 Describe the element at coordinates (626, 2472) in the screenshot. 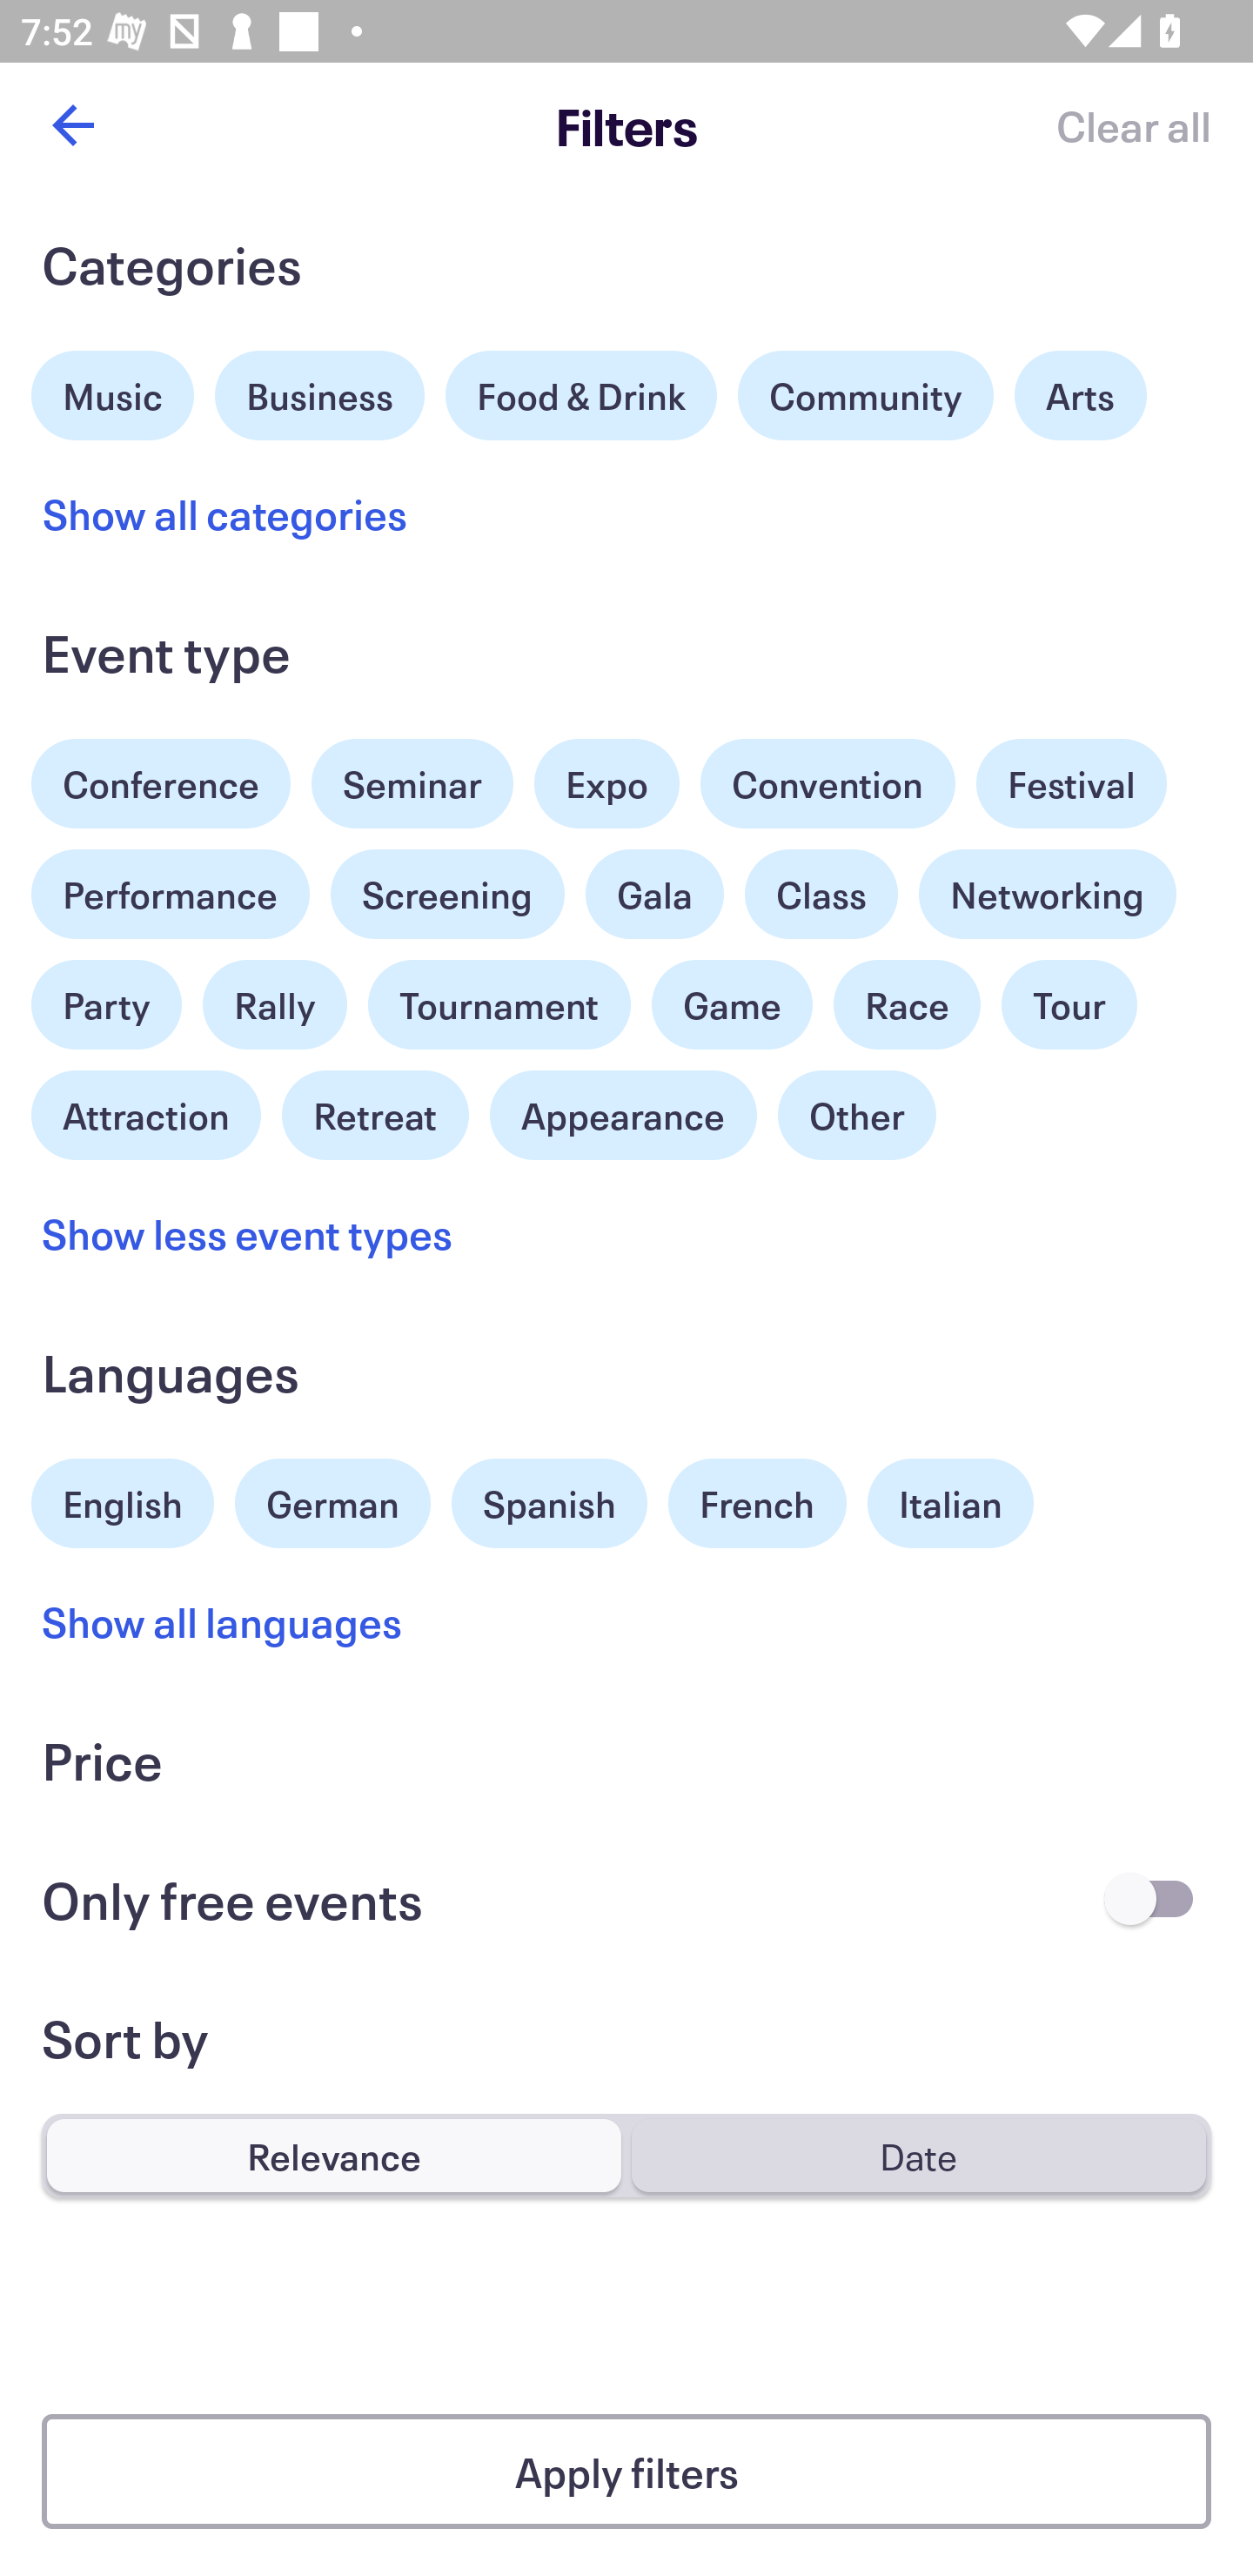

I see `Apply filters` at that location.